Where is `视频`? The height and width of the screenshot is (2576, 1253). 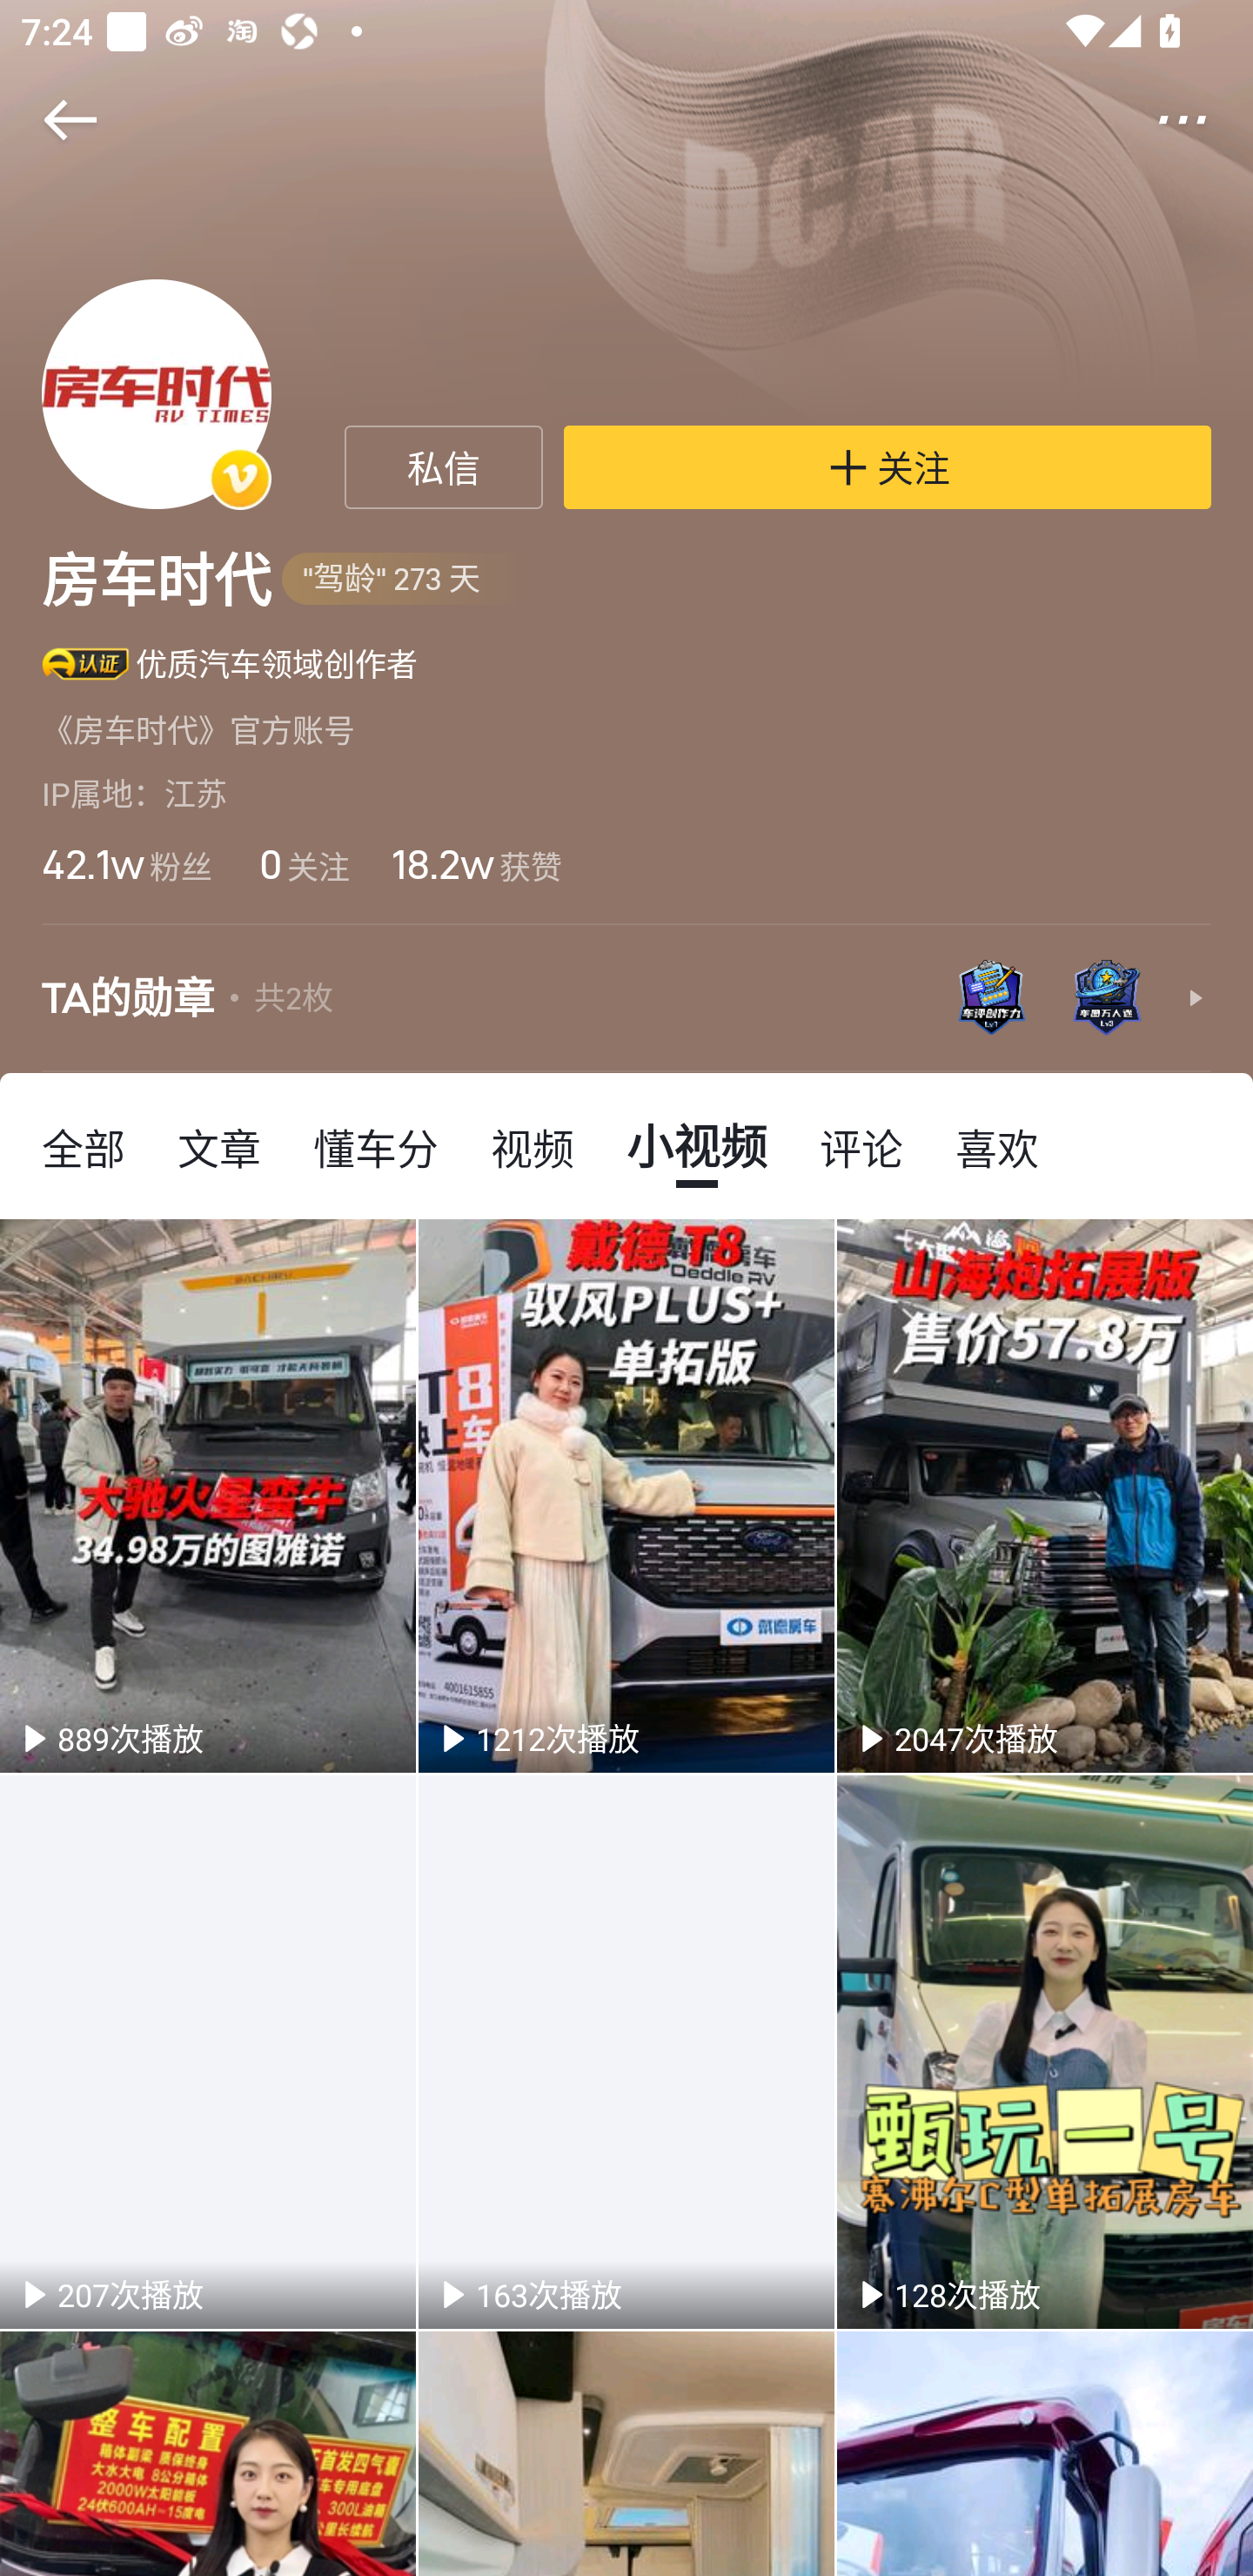 视频 is located at coordinates (533, 1146).